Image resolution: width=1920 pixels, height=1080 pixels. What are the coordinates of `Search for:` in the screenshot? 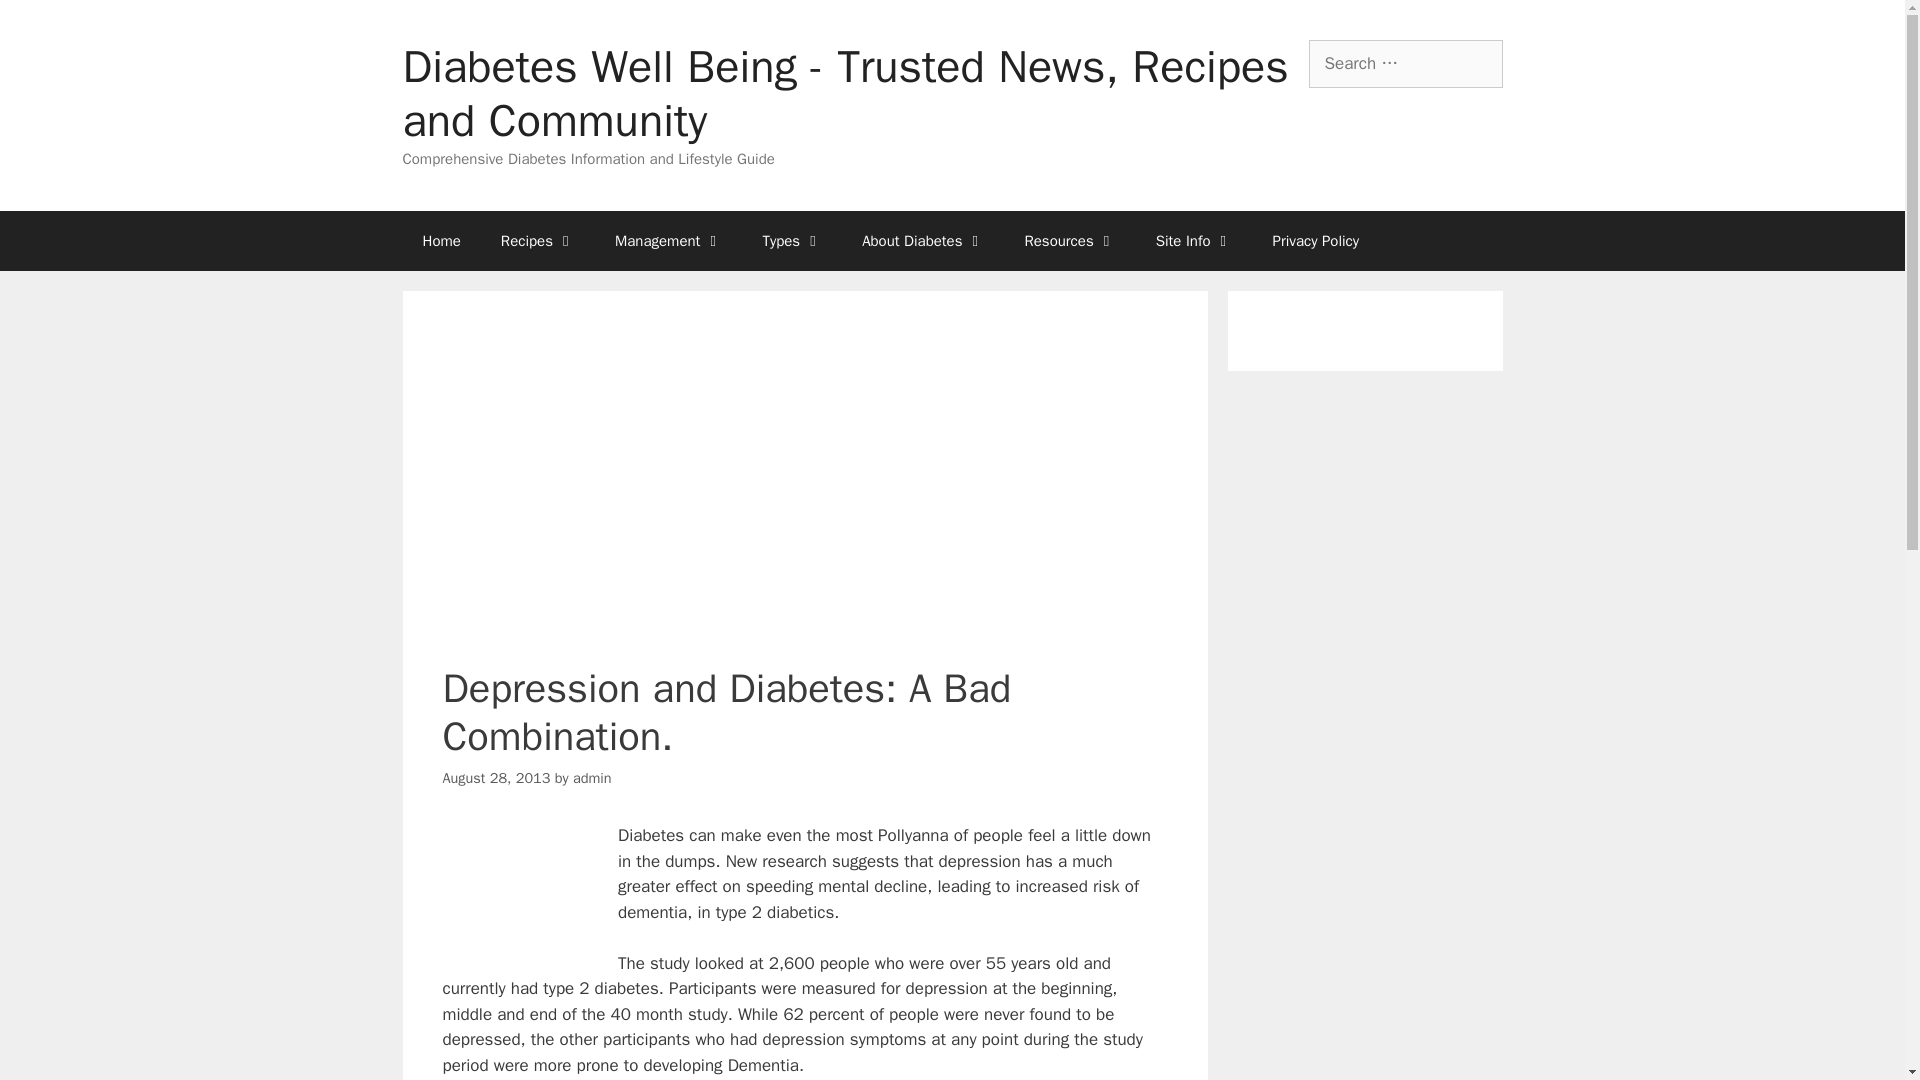 It's located at (1404, 63).